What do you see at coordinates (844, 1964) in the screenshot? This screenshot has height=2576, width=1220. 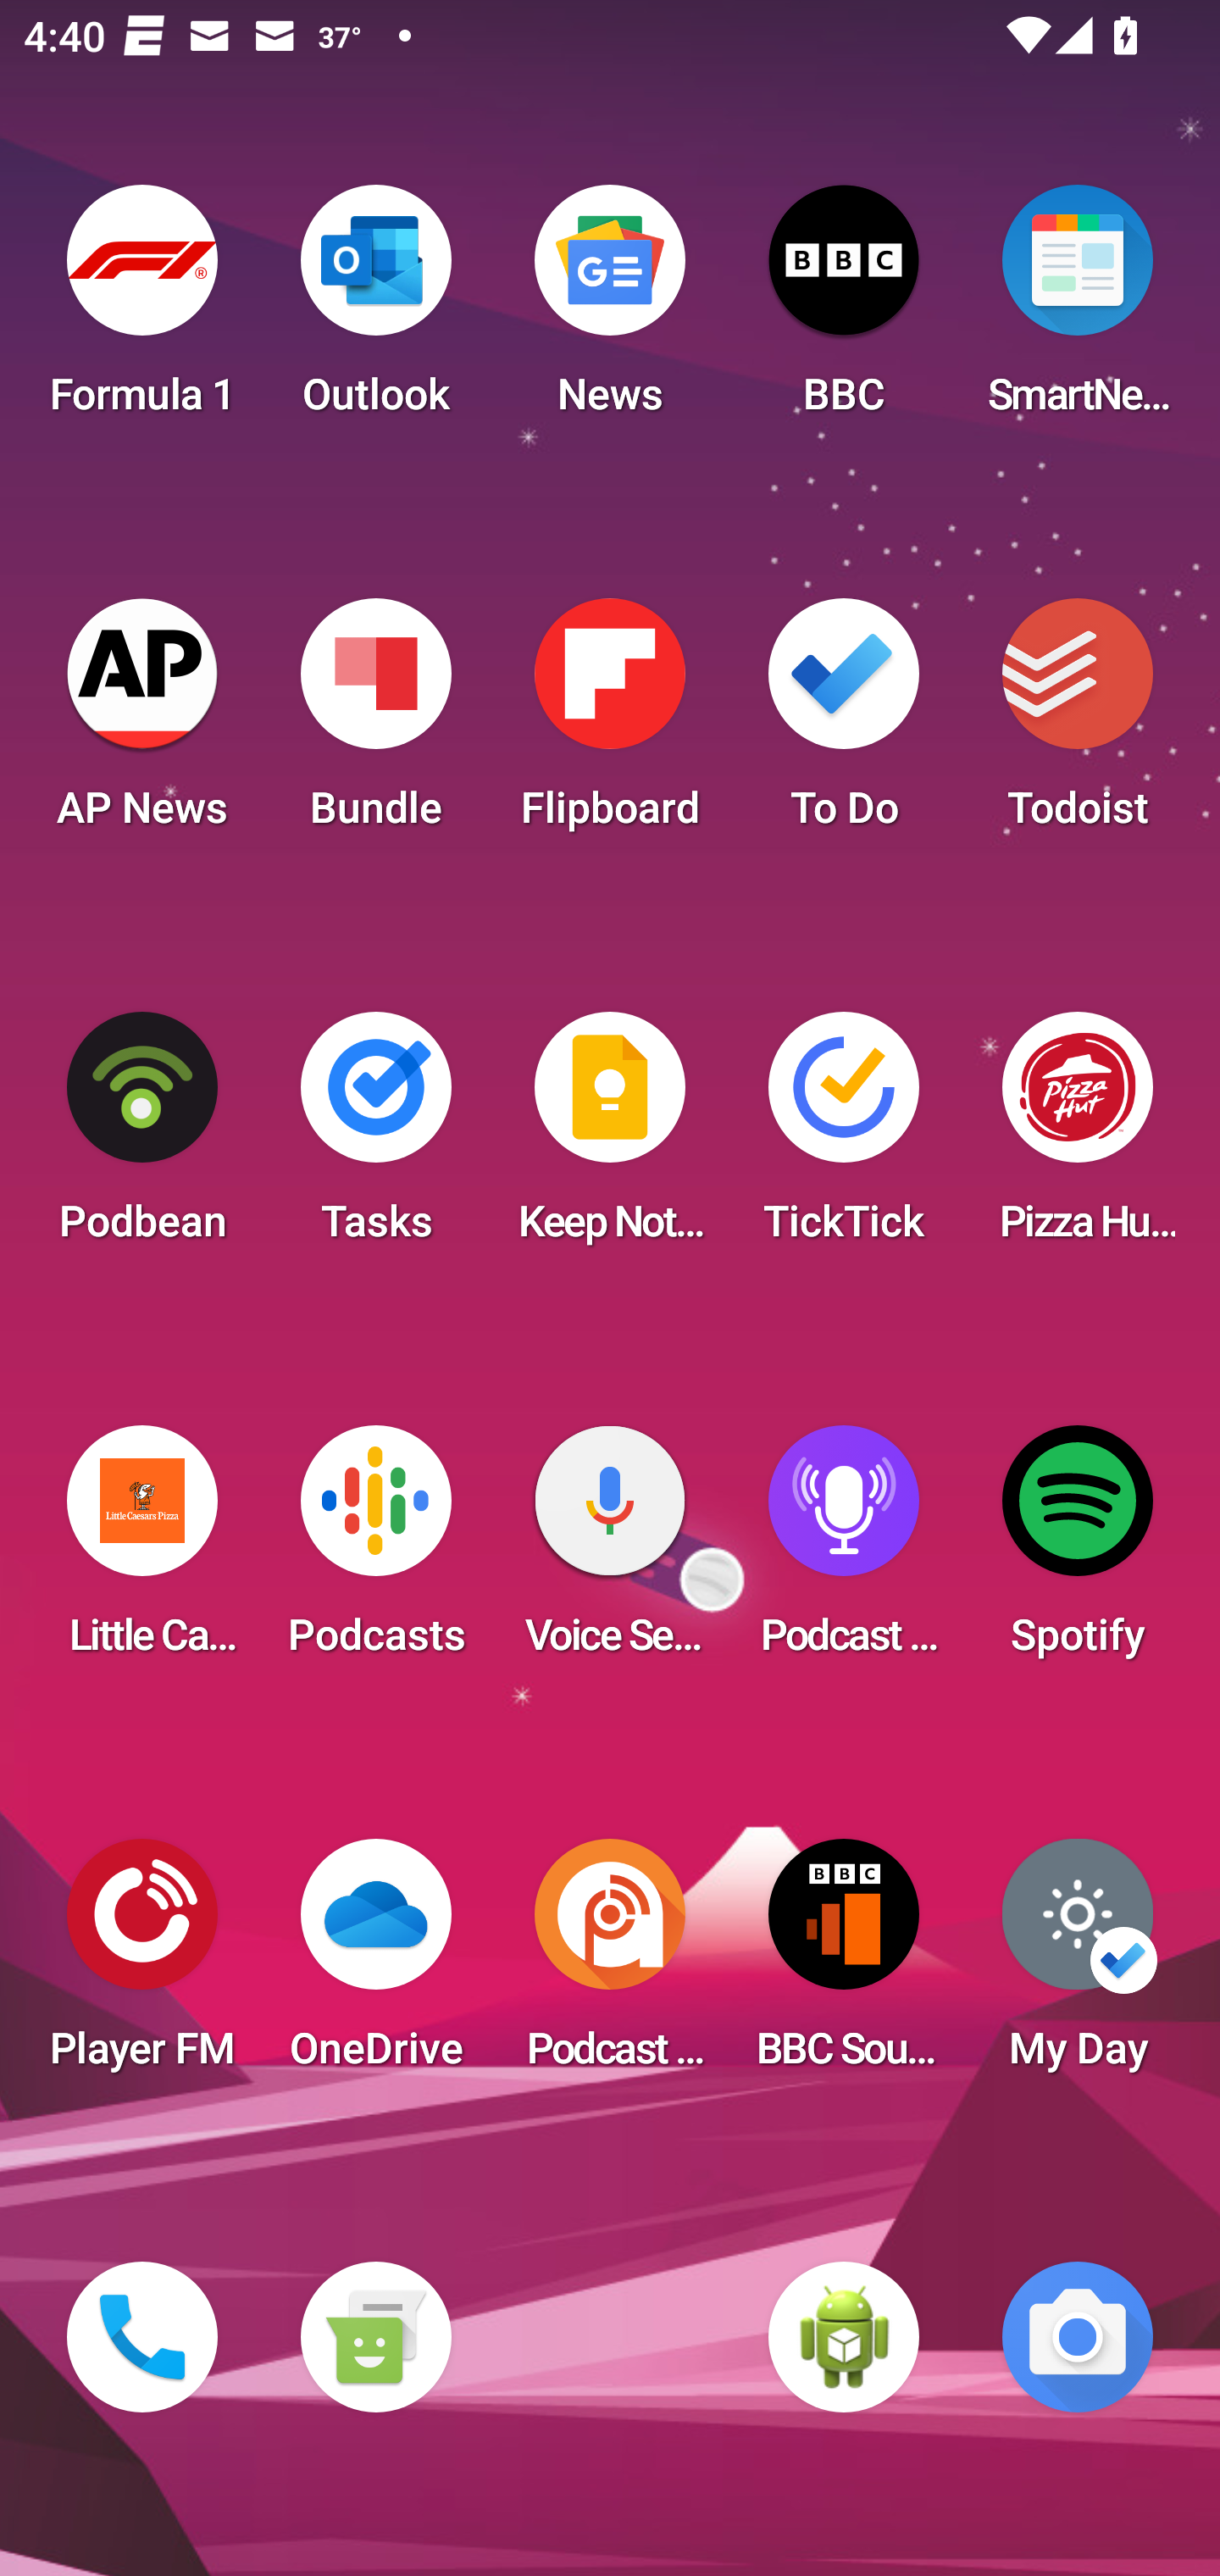 I see `BBC Sounds` at bounding box center [844, 1964].